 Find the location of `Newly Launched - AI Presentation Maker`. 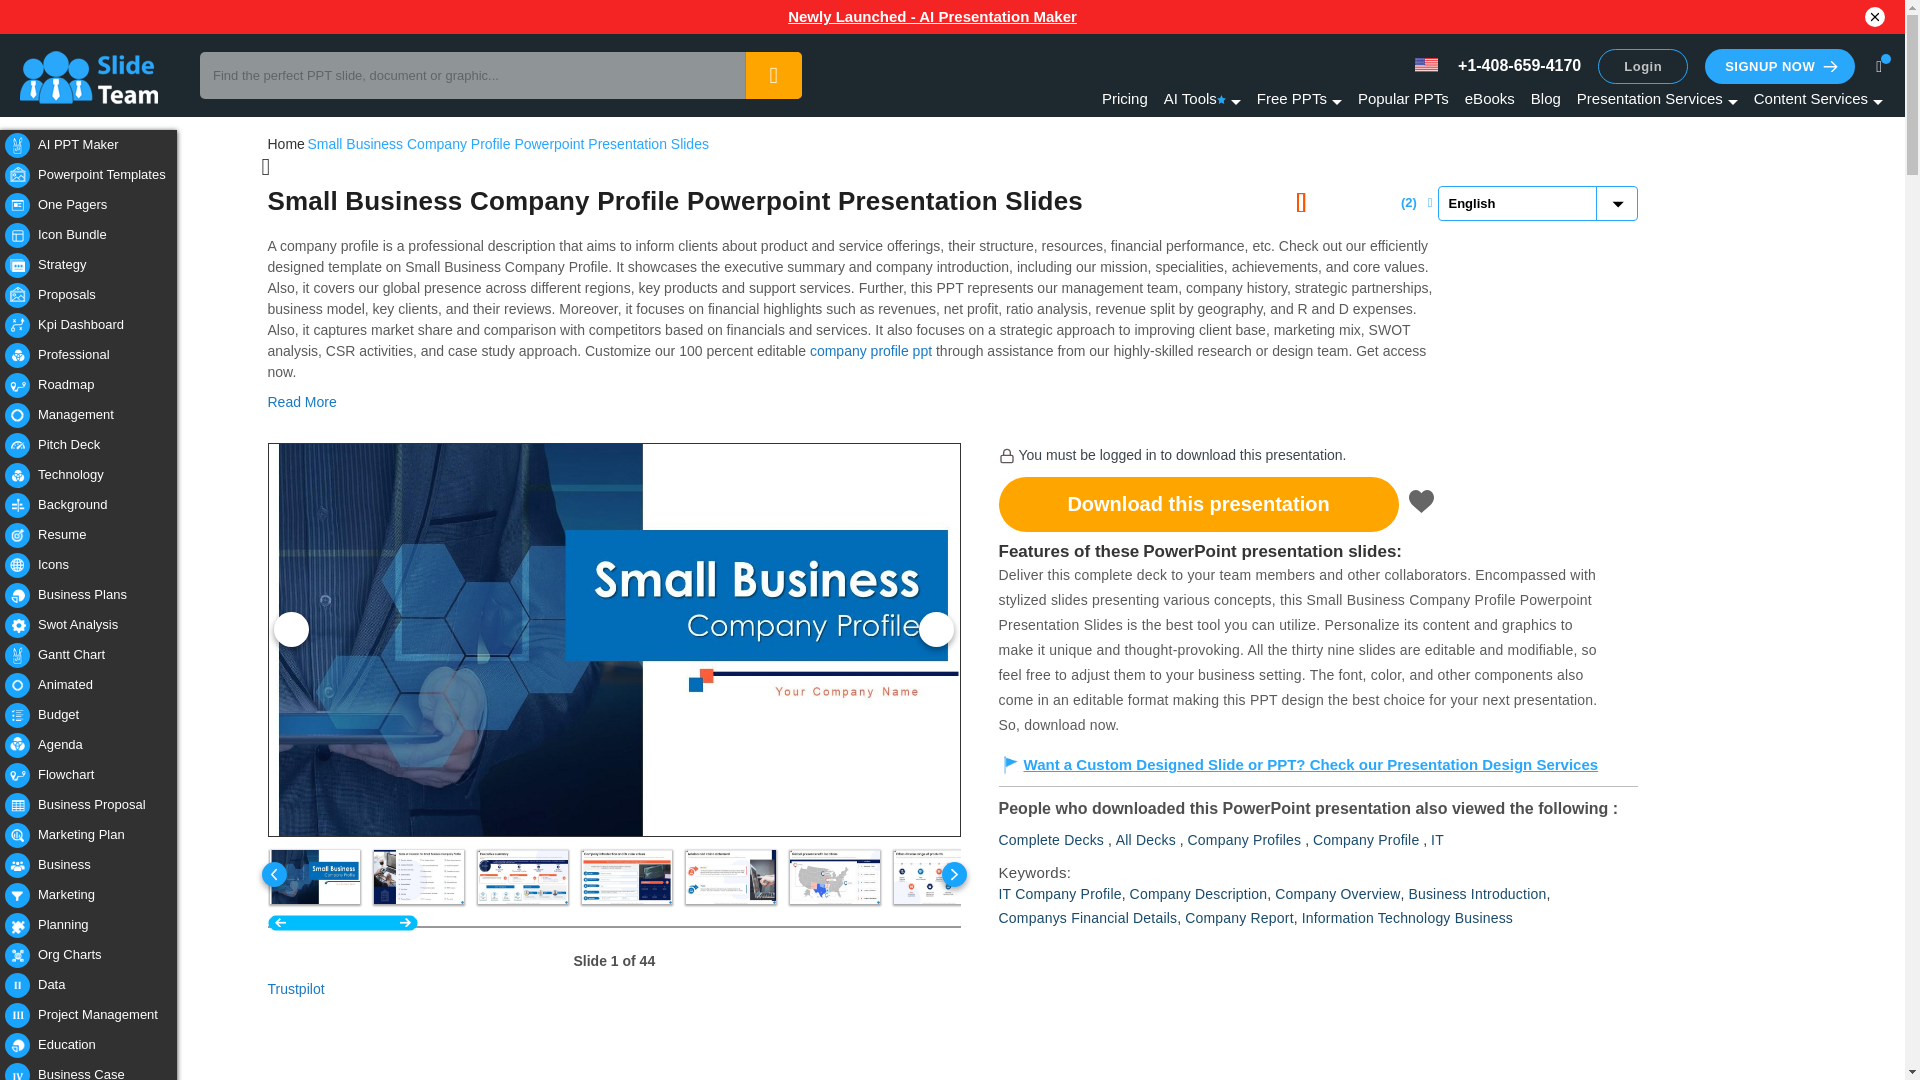

Newly Launched - AI Presentation Maker is located at coordinates (932, 17).